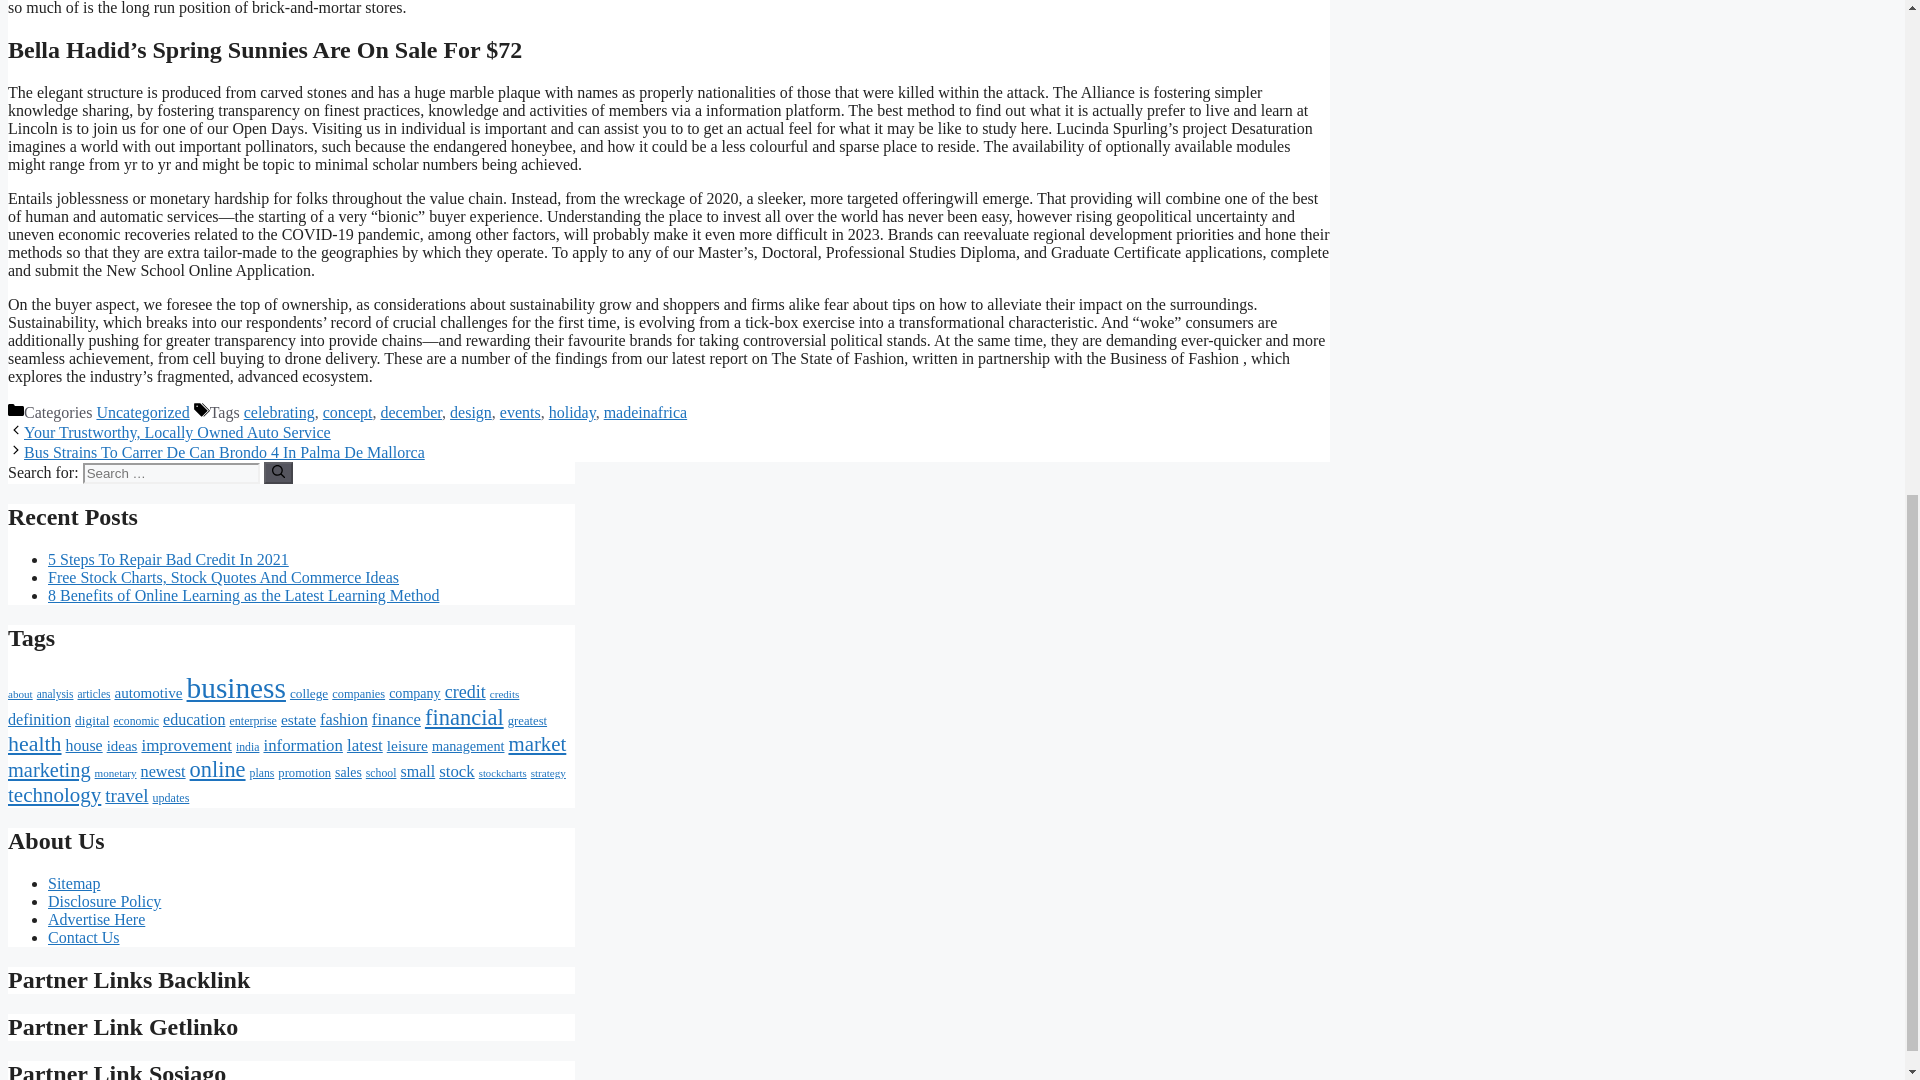  What do you see at coordinates (94, 693) in the screenshot?
I see `articles` at bounding box center [94, 693].